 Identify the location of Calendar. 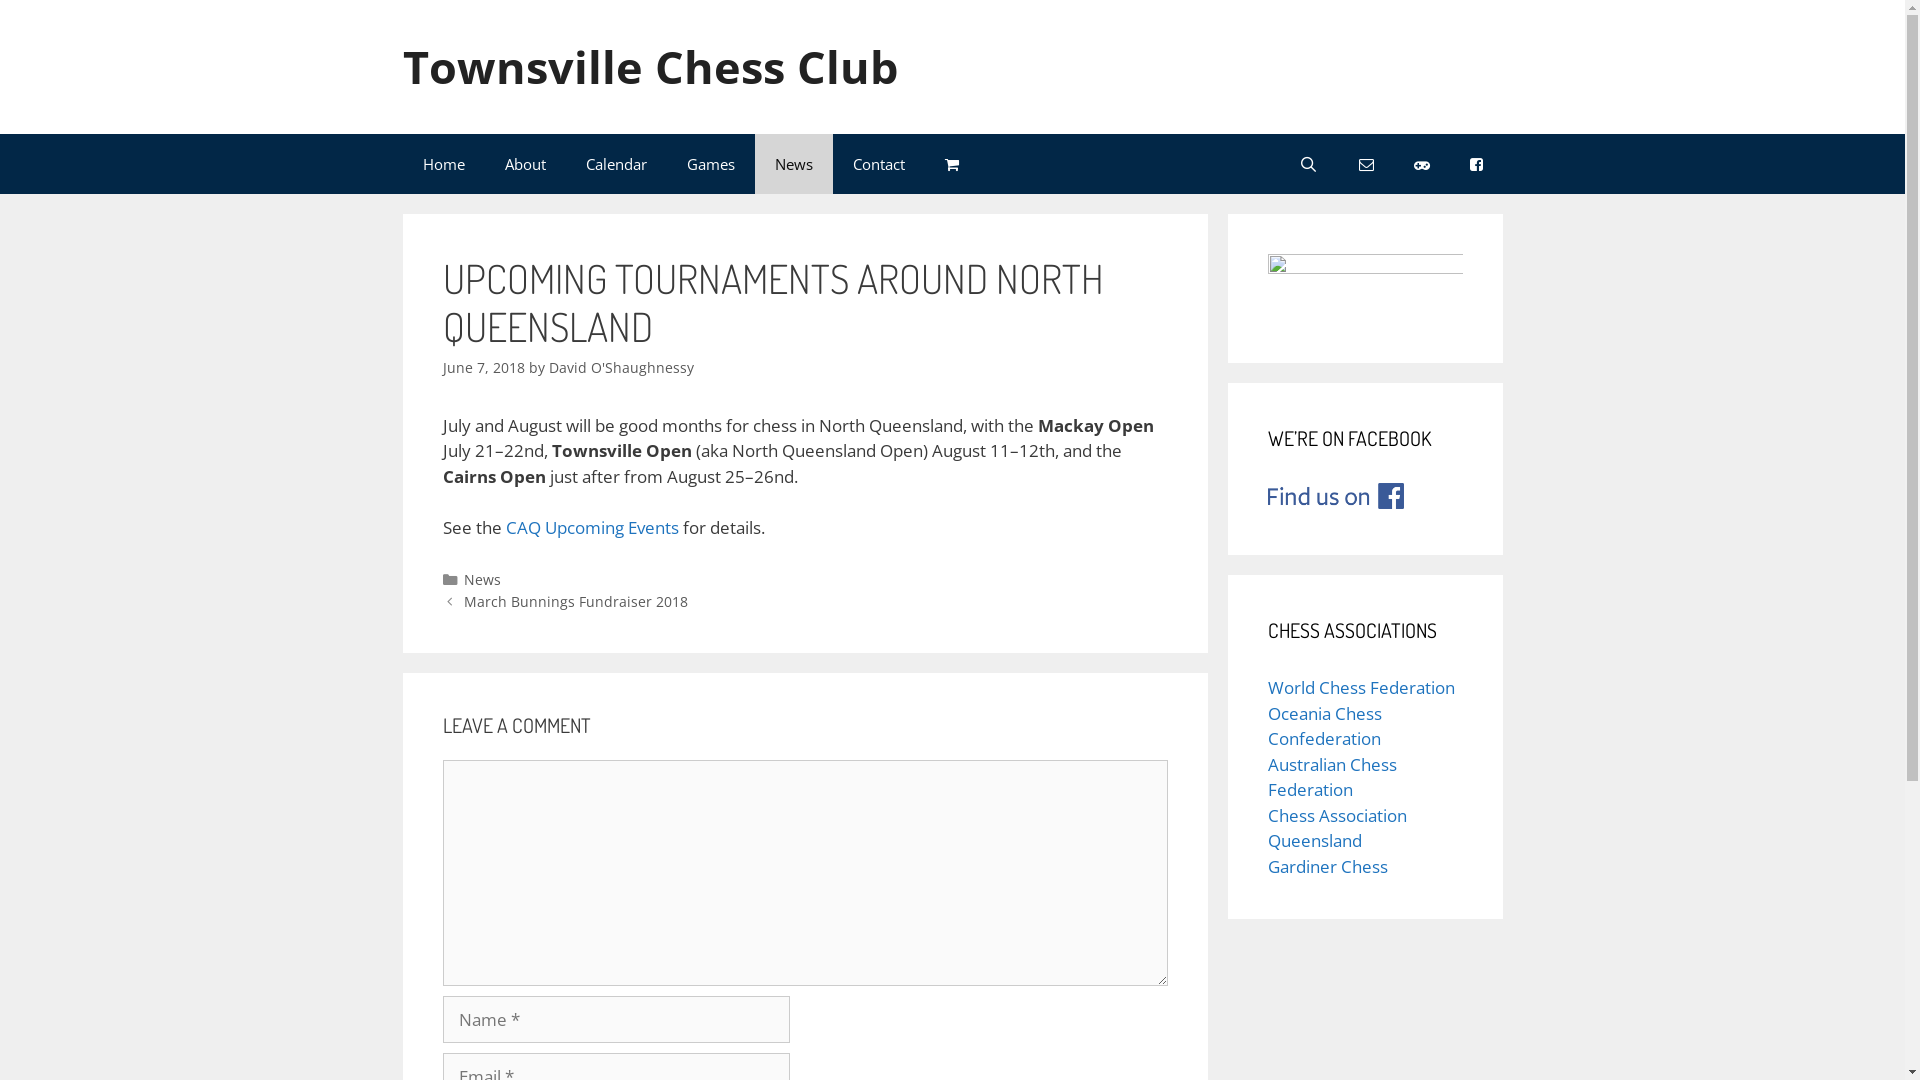
(616, 164).